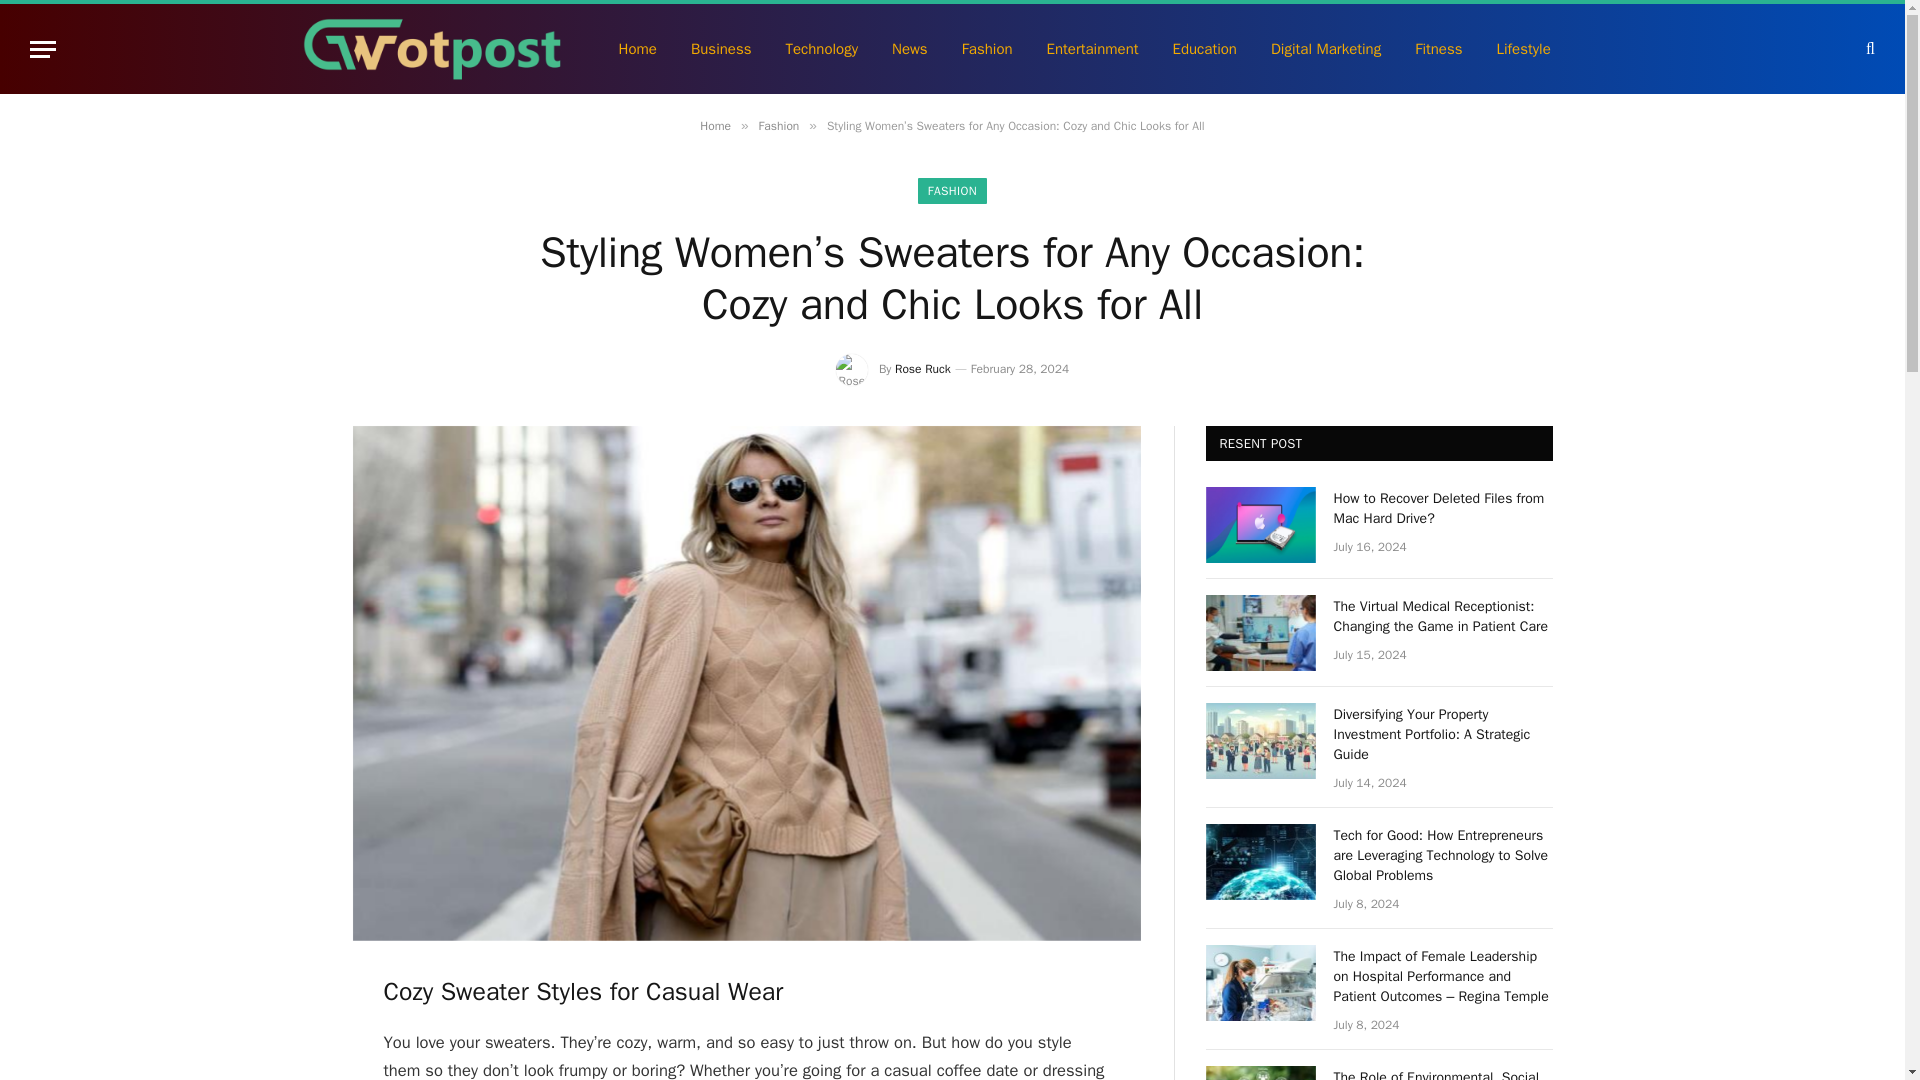  What do you see at coordinates (822, 48) in the screenshot?
I see `Technology` at bounding box center [822, 48].